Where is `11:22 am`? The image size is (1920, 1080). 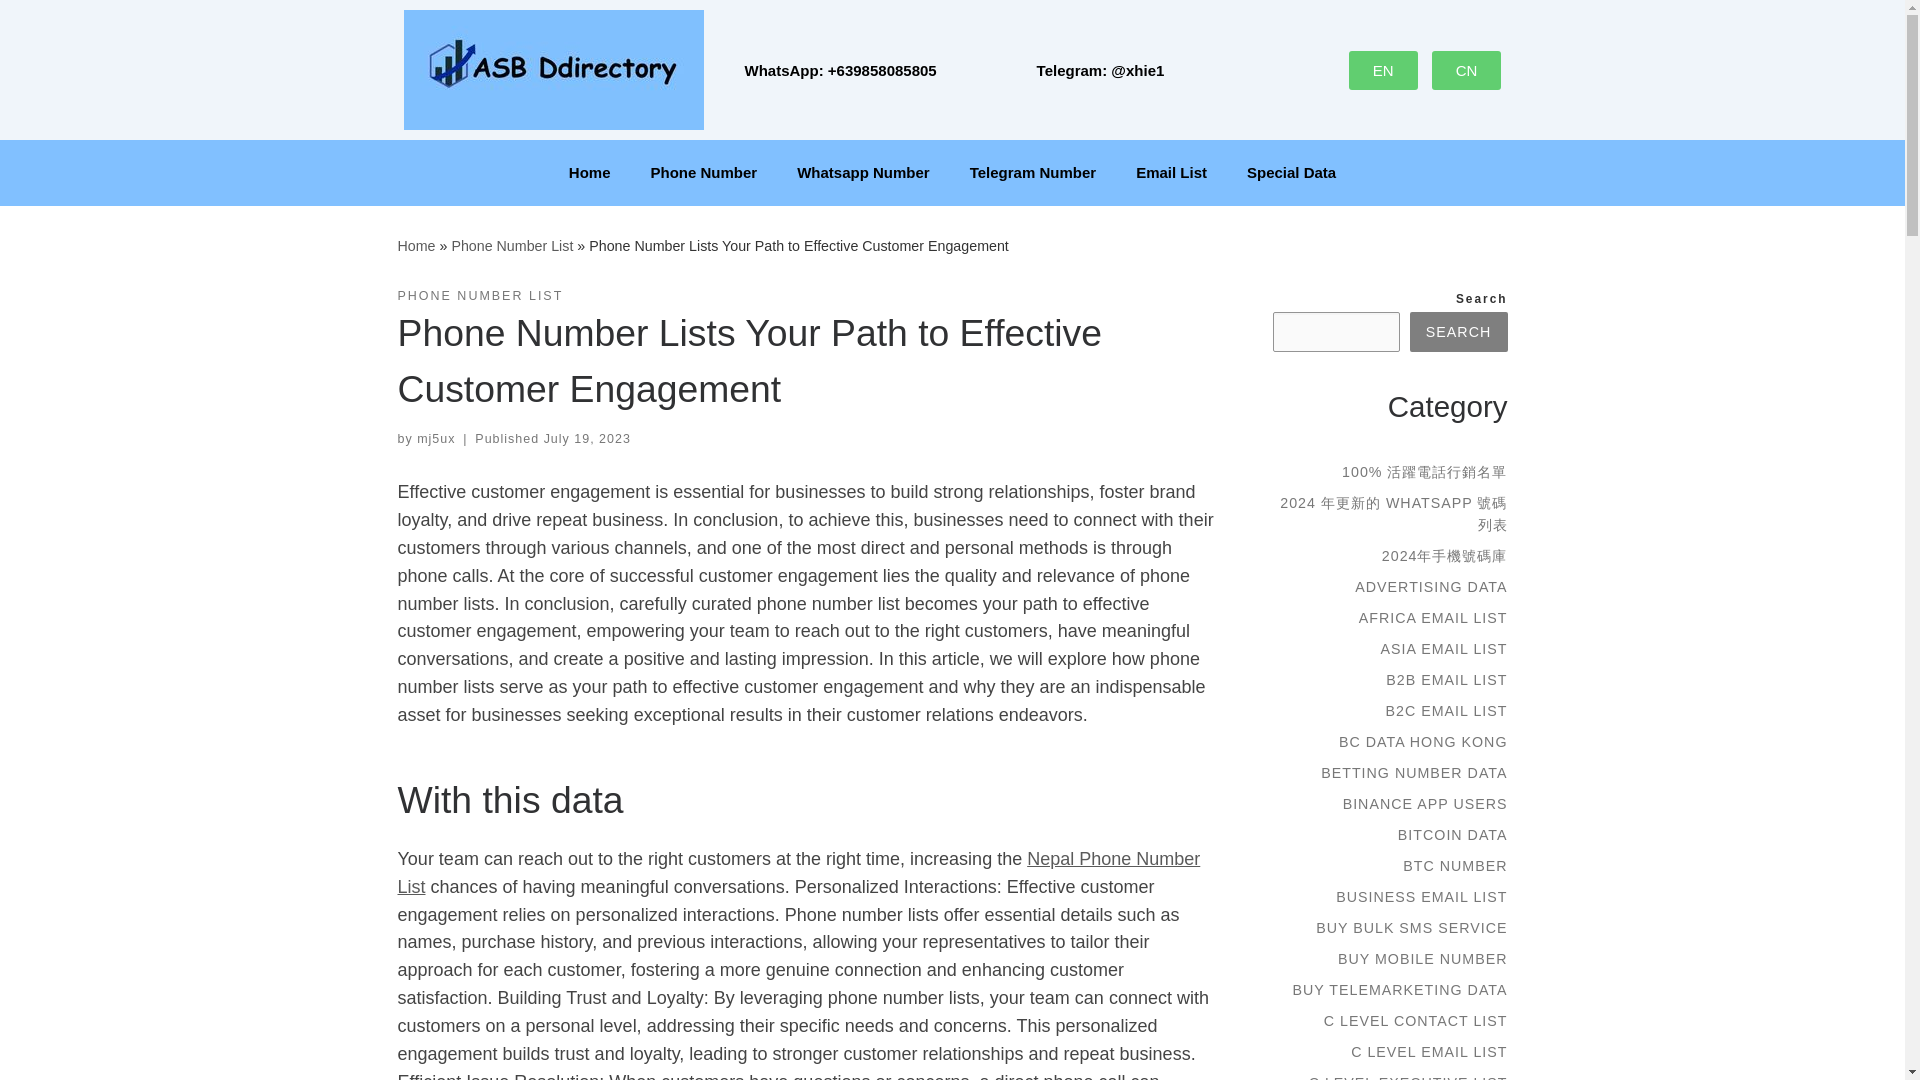
11:22 am is located at coordinates (587, 439).